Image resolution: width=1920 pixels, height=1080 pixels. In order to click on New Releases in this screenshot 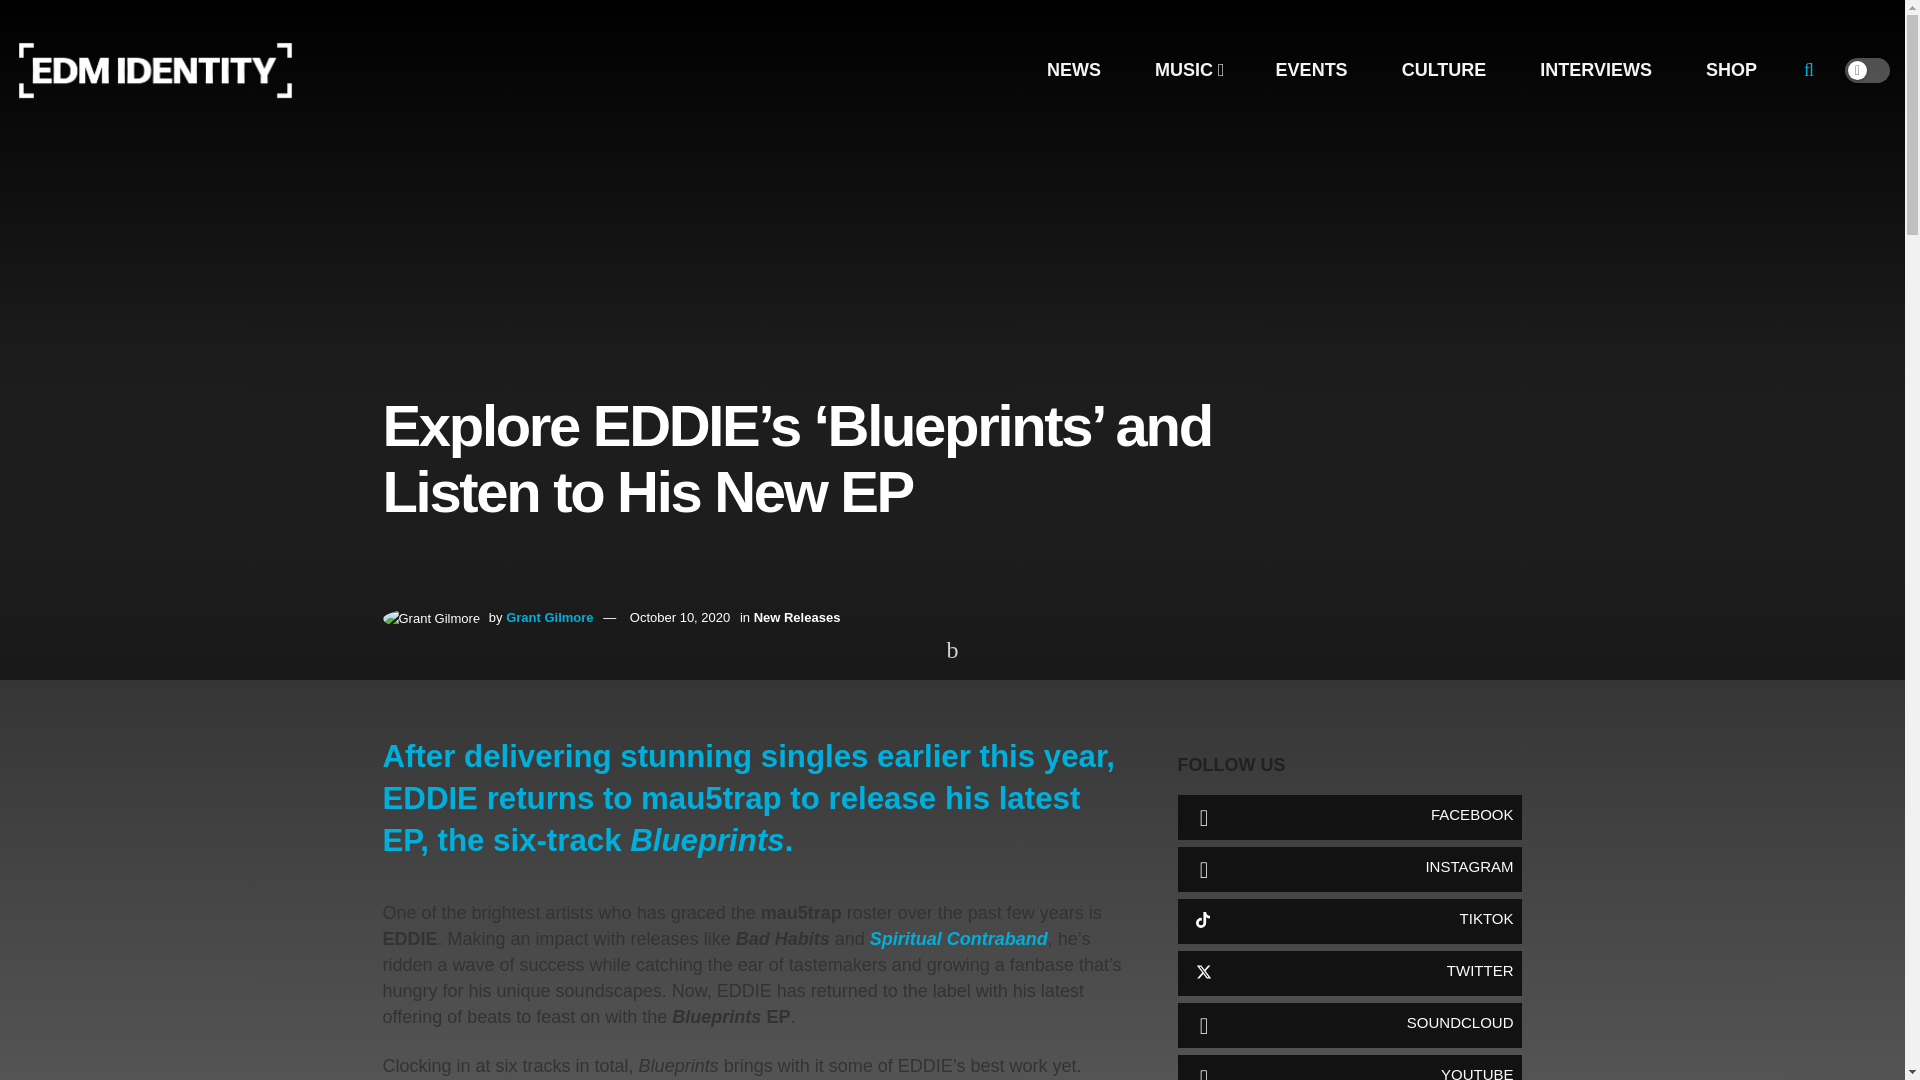, I will do `click(797, 618)`.